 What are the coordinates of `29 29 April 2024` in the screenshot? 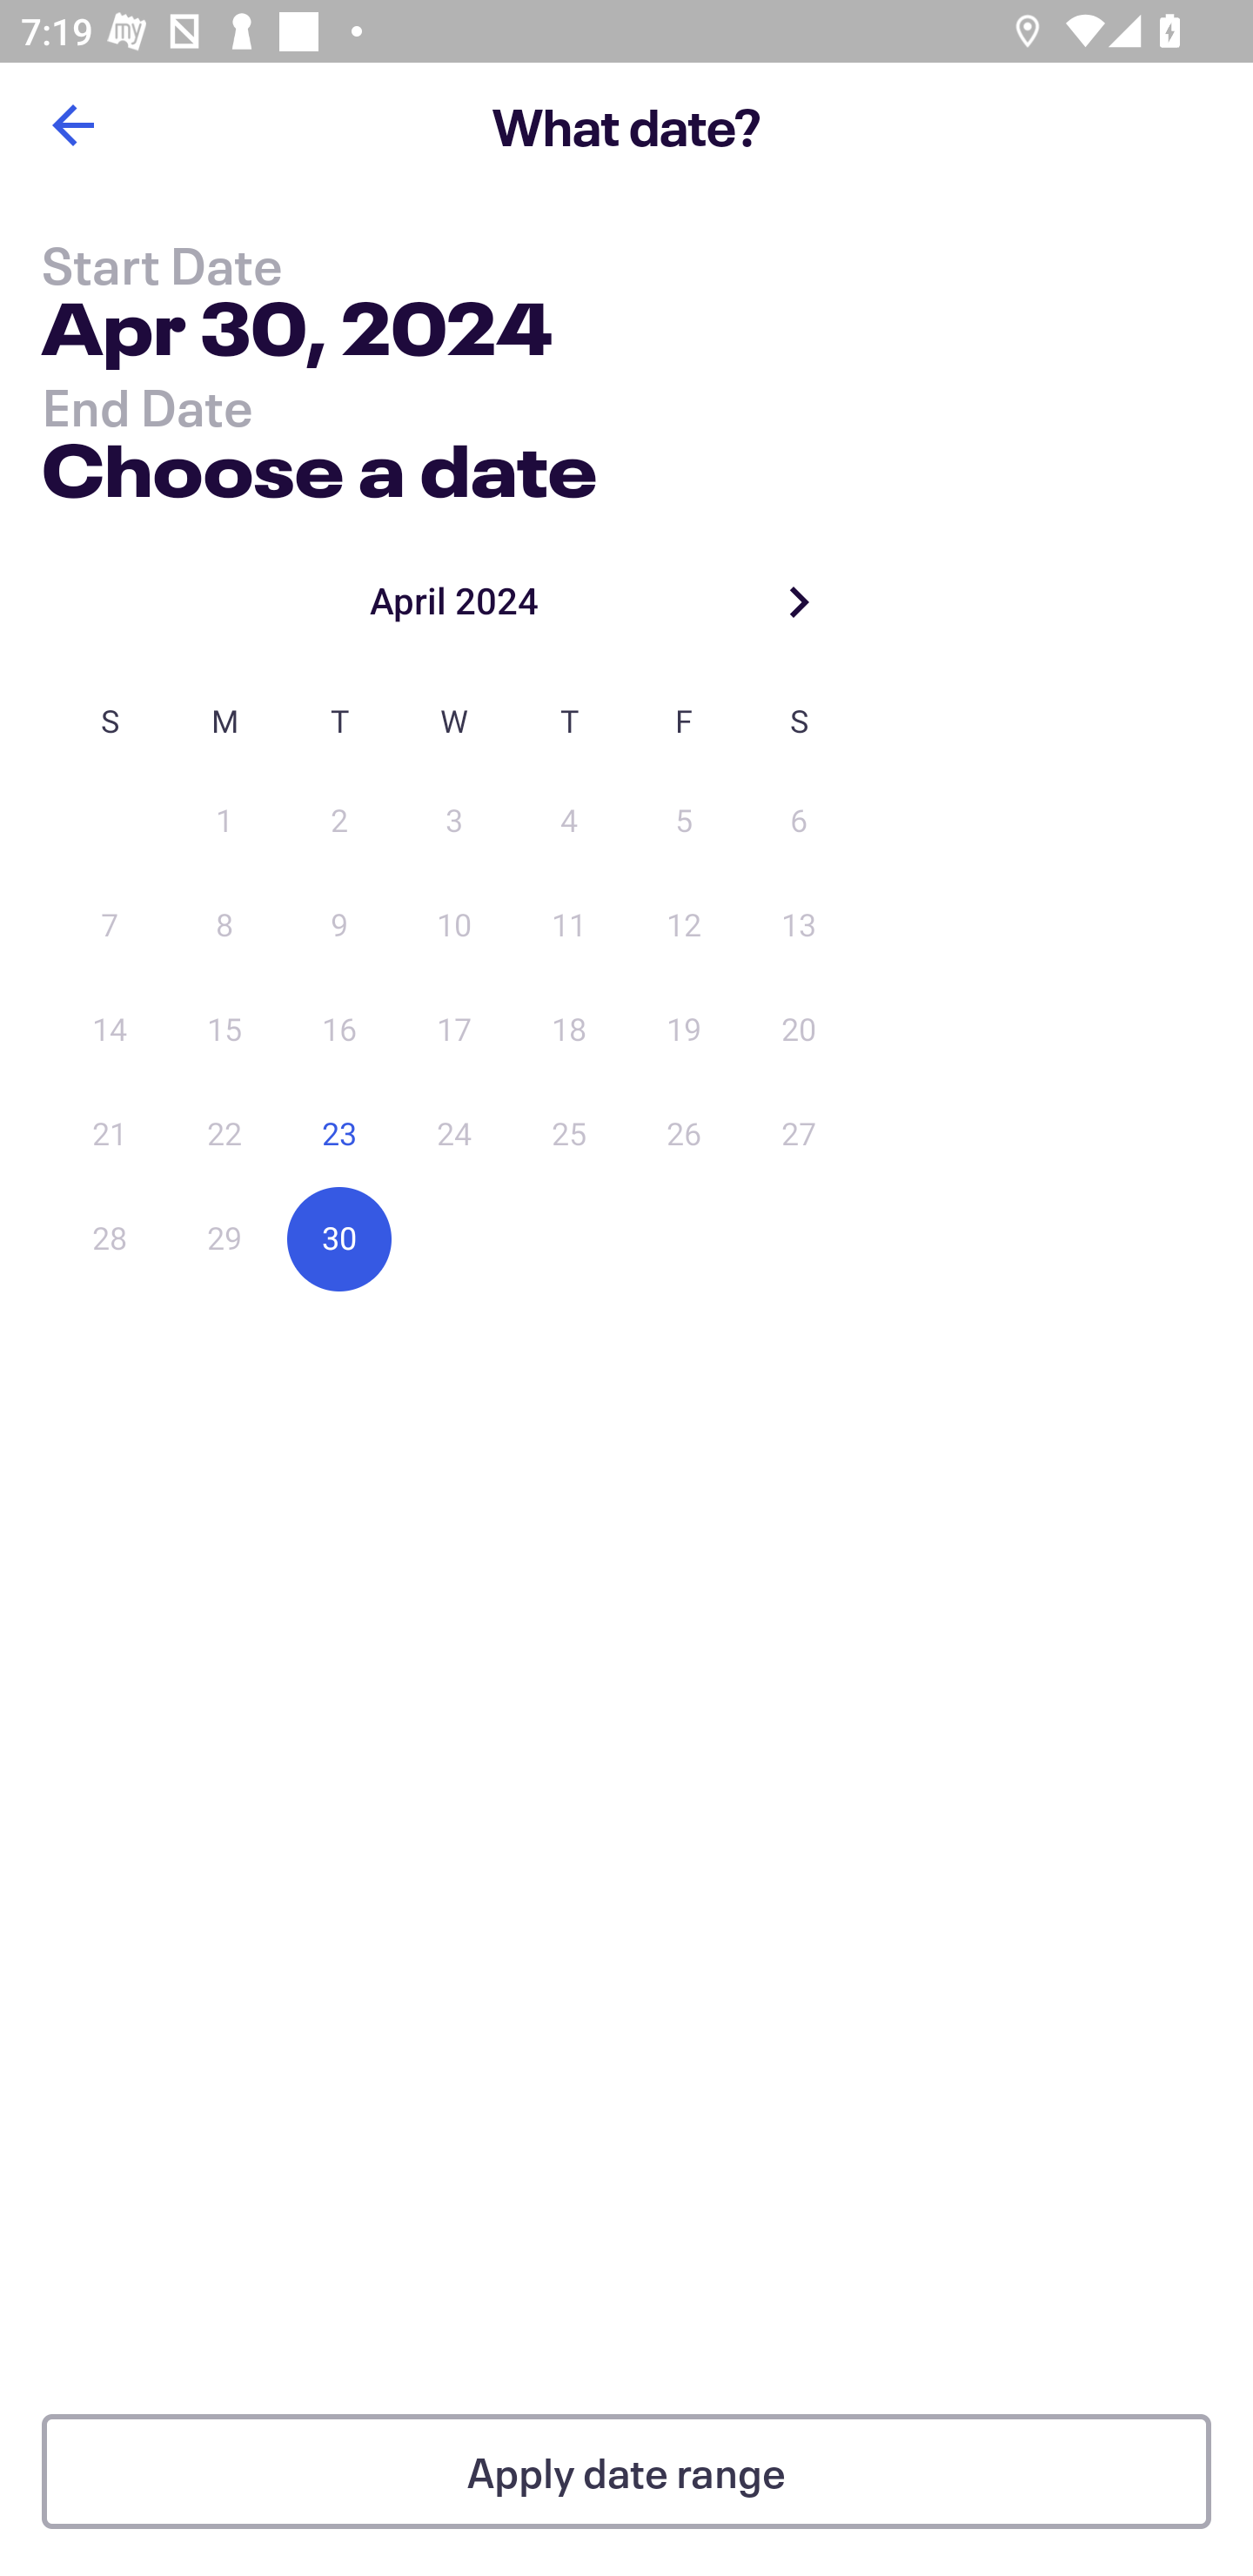 It's located at (224, 1238).